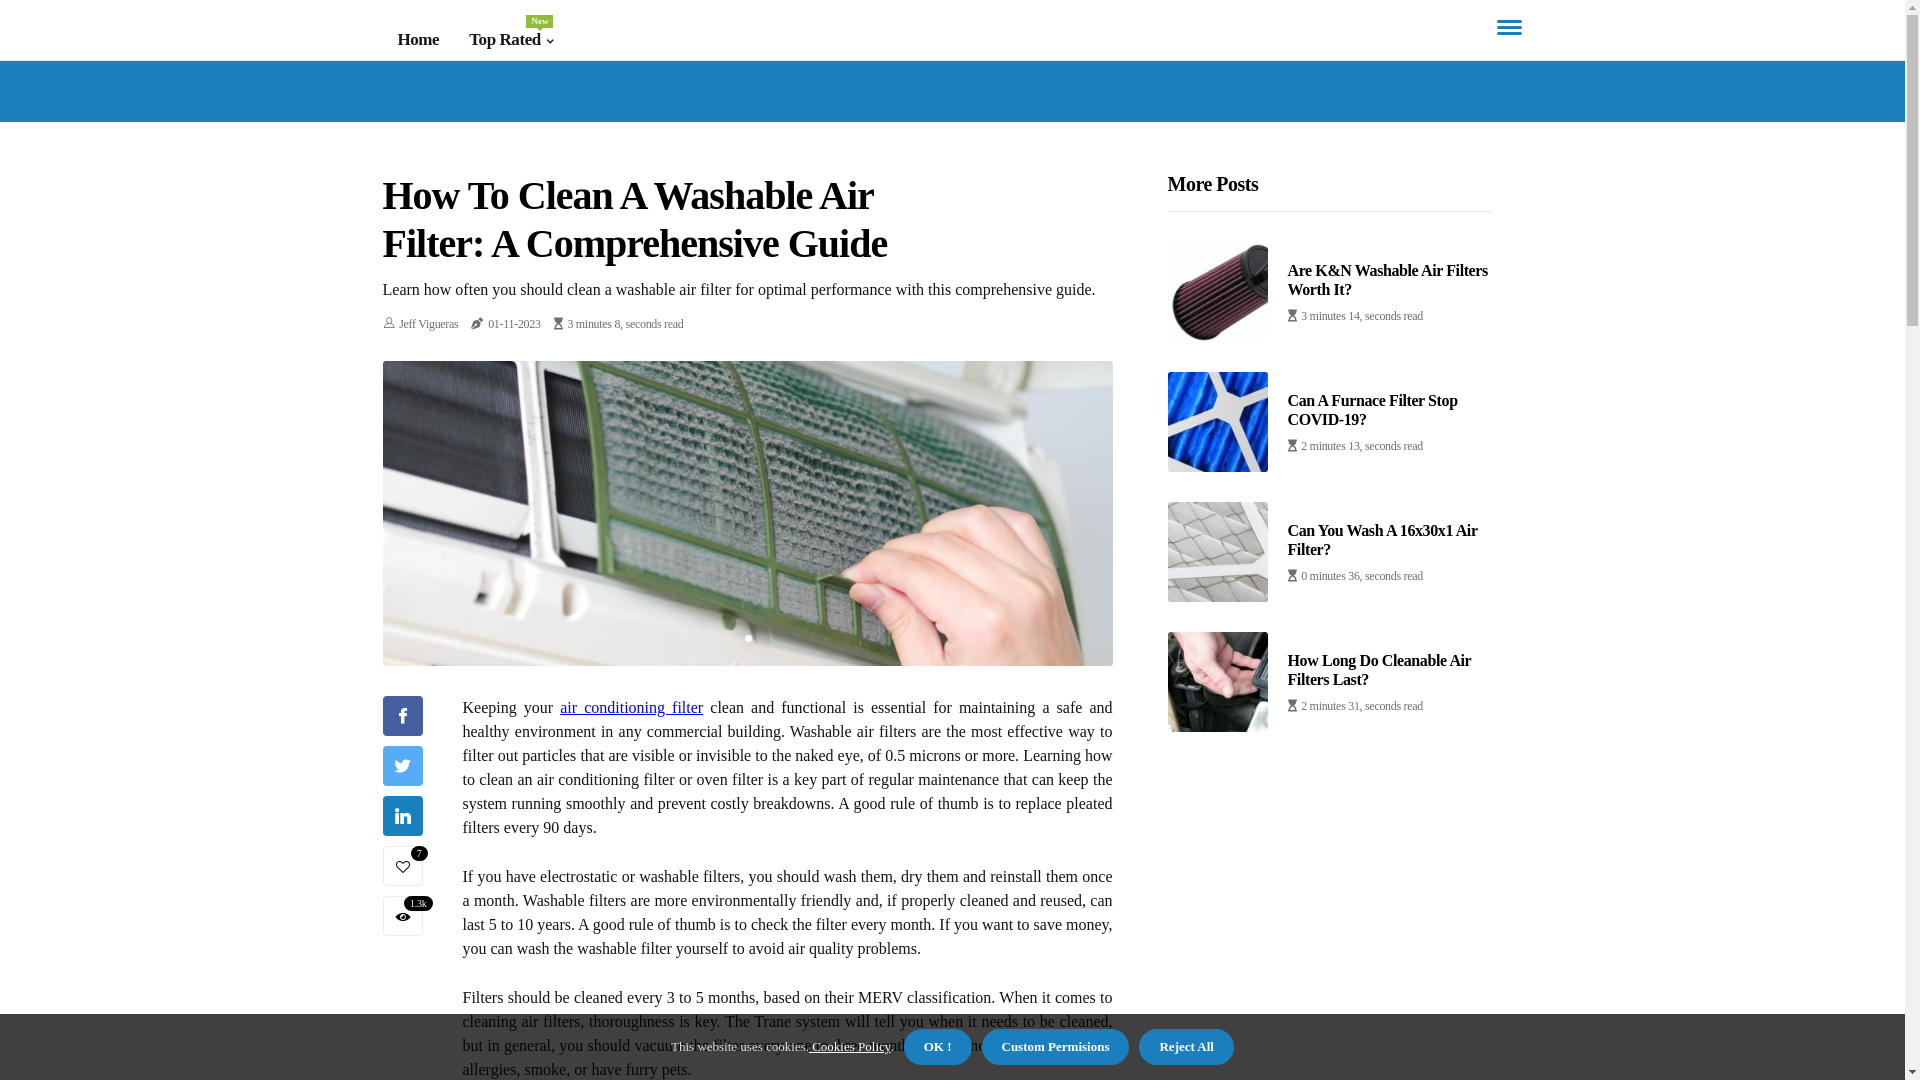  Describe the element at coordinates (1383, 540) in the screenshot. I see `Can You Wash A 16x30x1 Air Filter?` at that location.